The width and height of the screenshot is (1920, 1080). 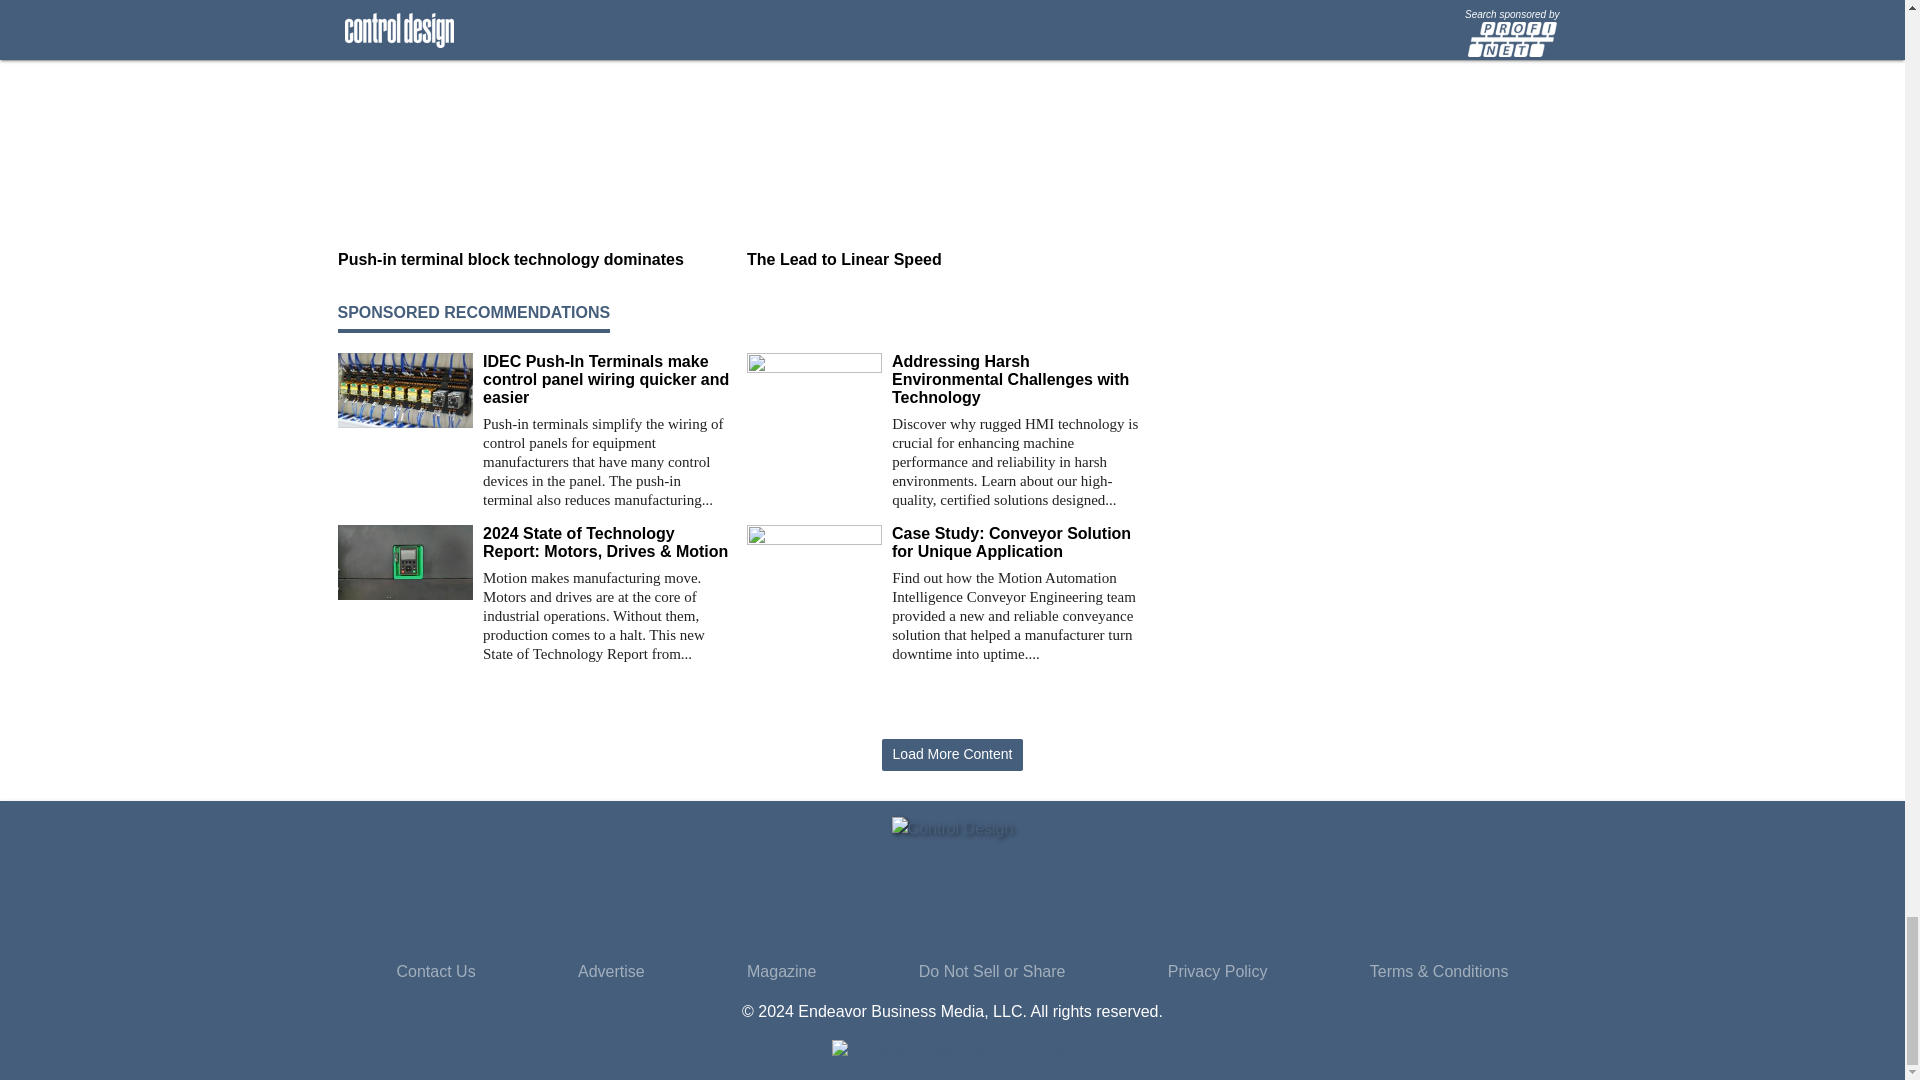 I want to click on The Lead to Linear Speed, so click(x=943, y=260).